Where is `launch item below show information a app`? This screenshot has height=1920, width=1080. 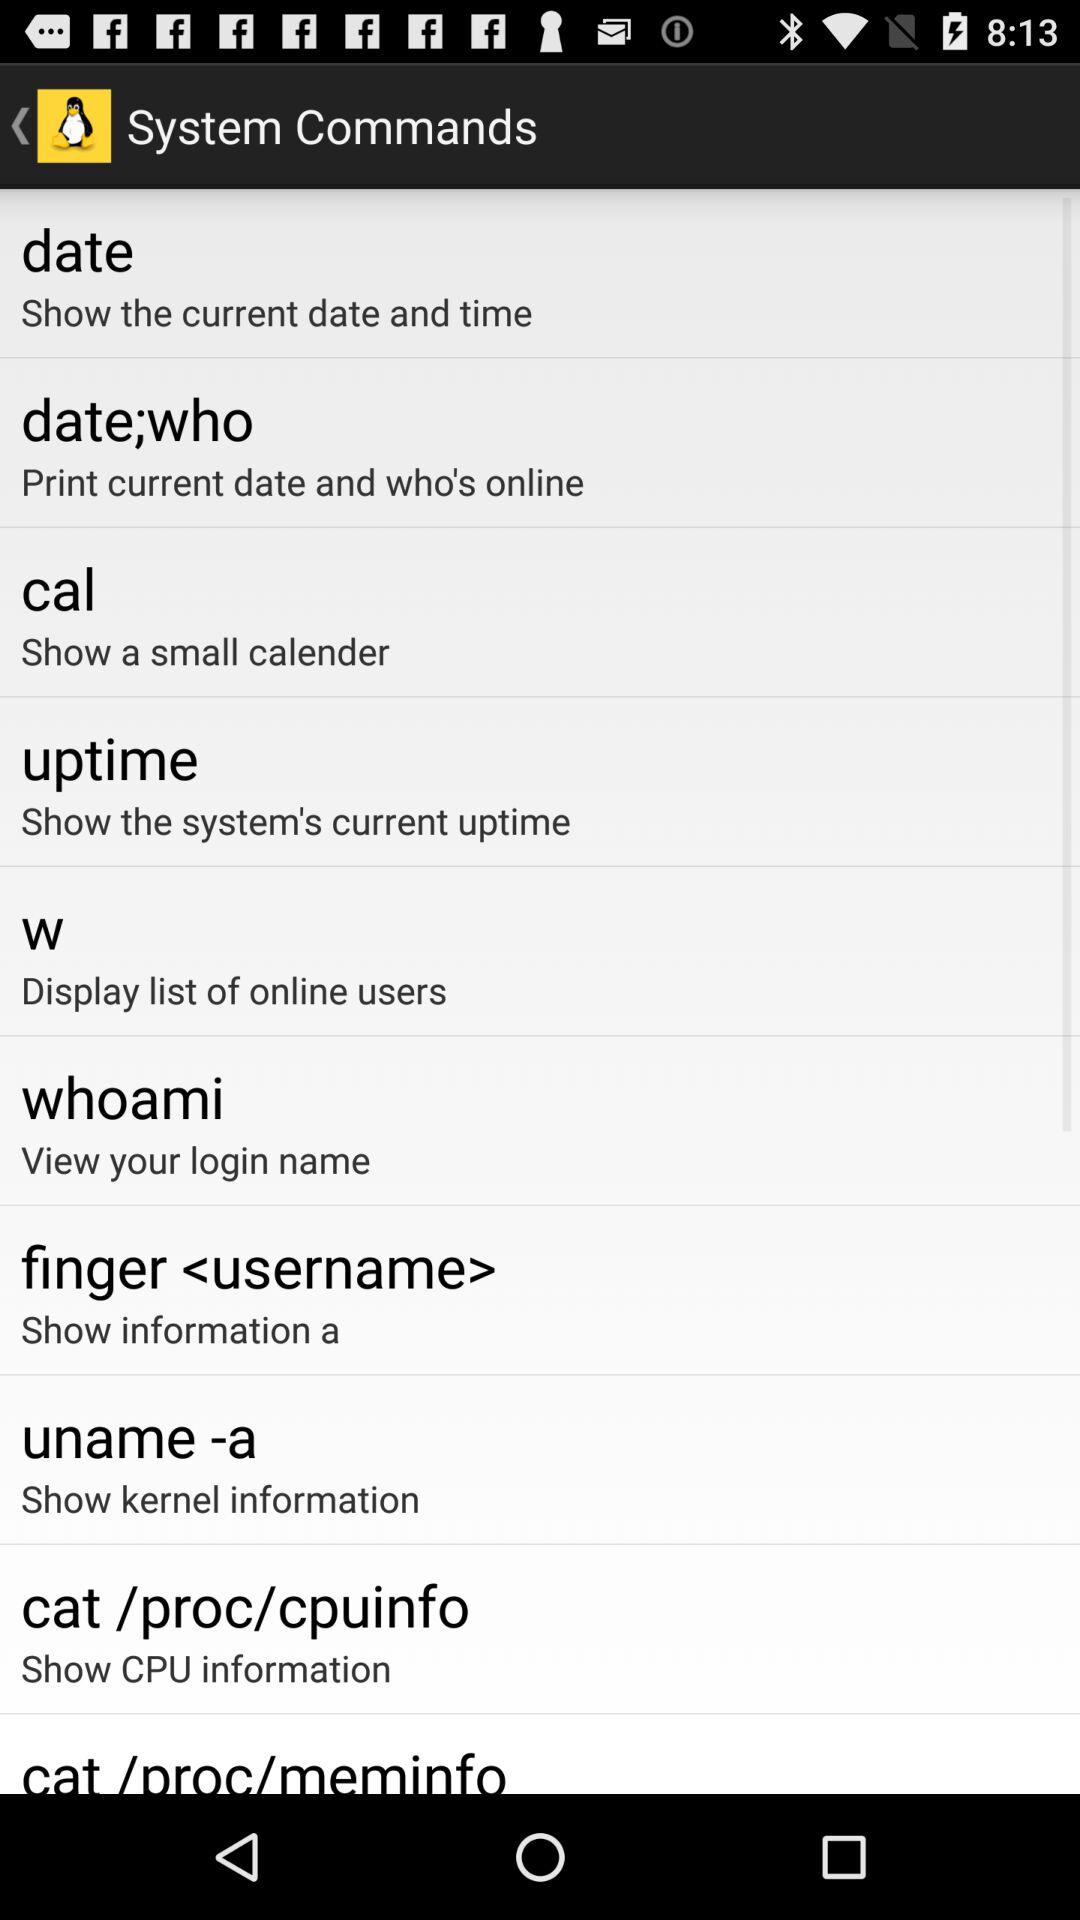
launch item below show information a app is located at coordinates (540, 1434).